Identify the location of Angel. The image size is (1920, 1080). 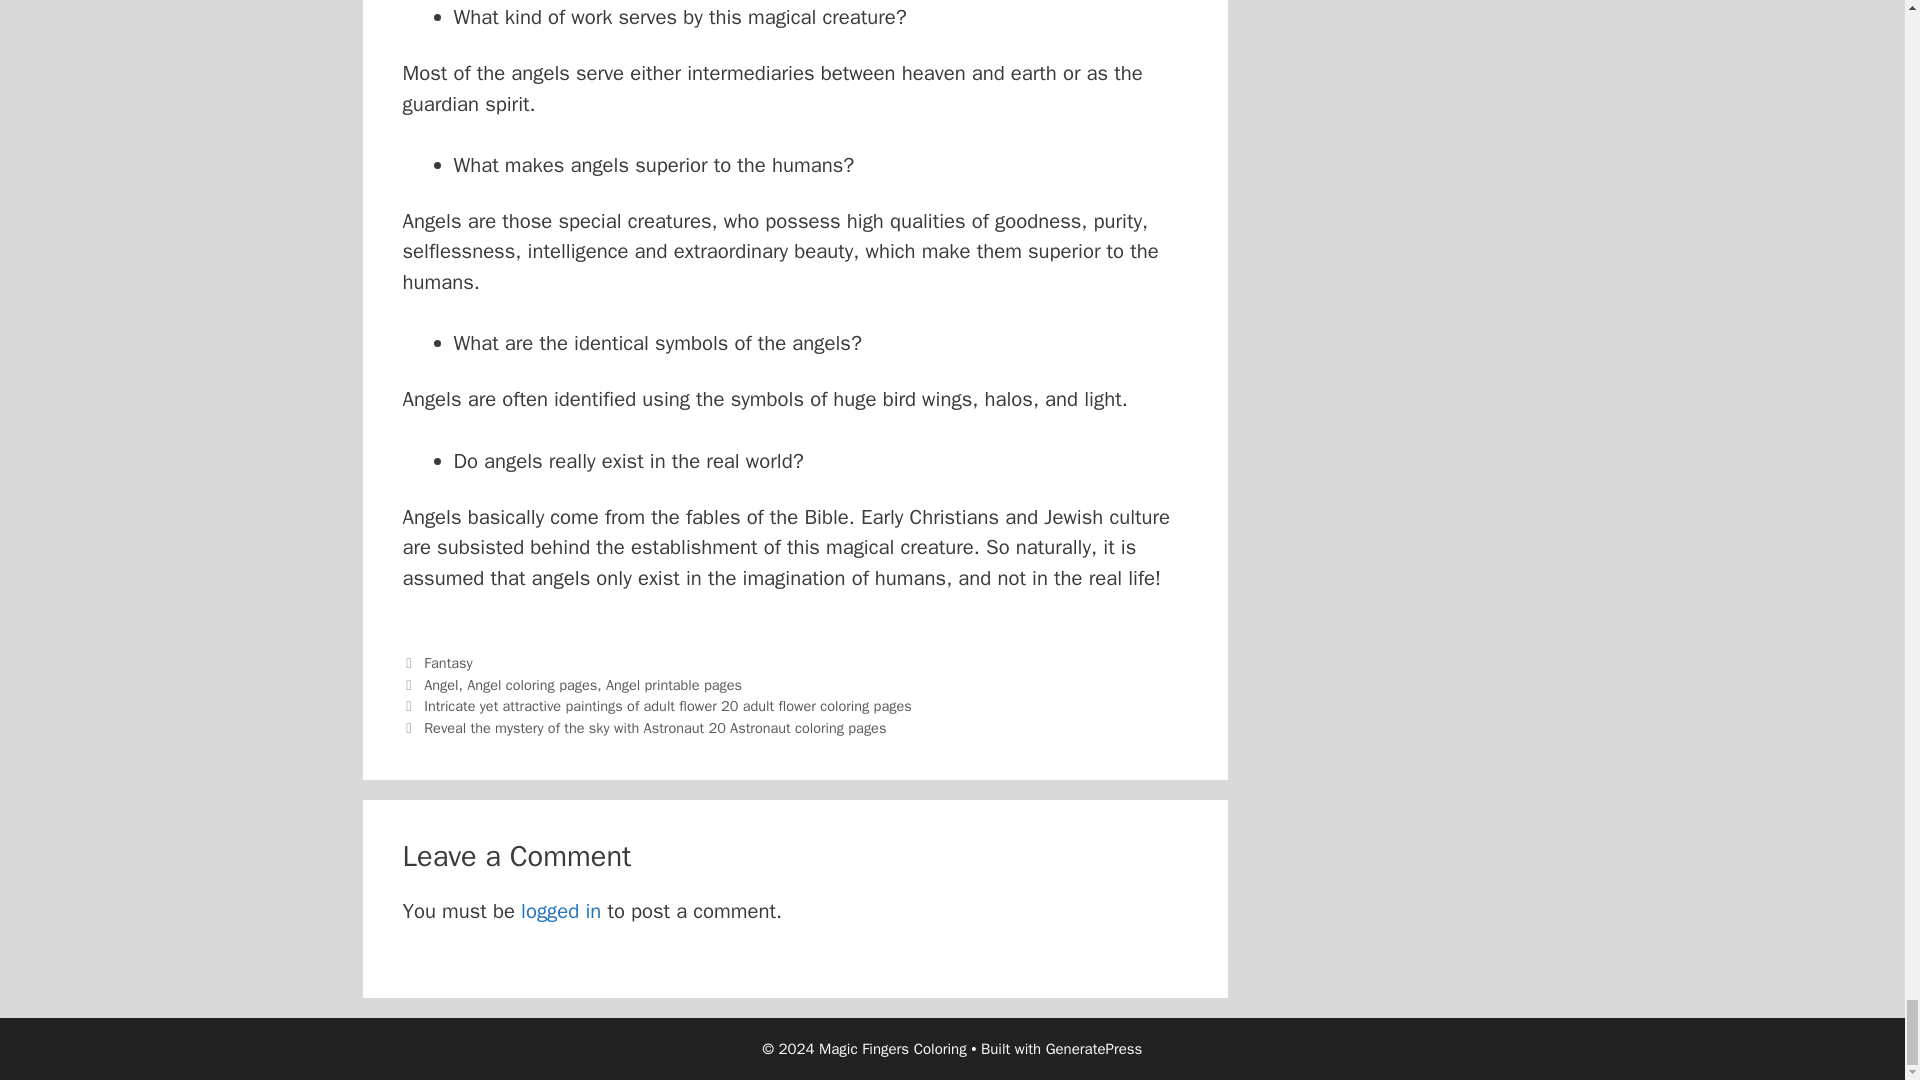
(441, 685).